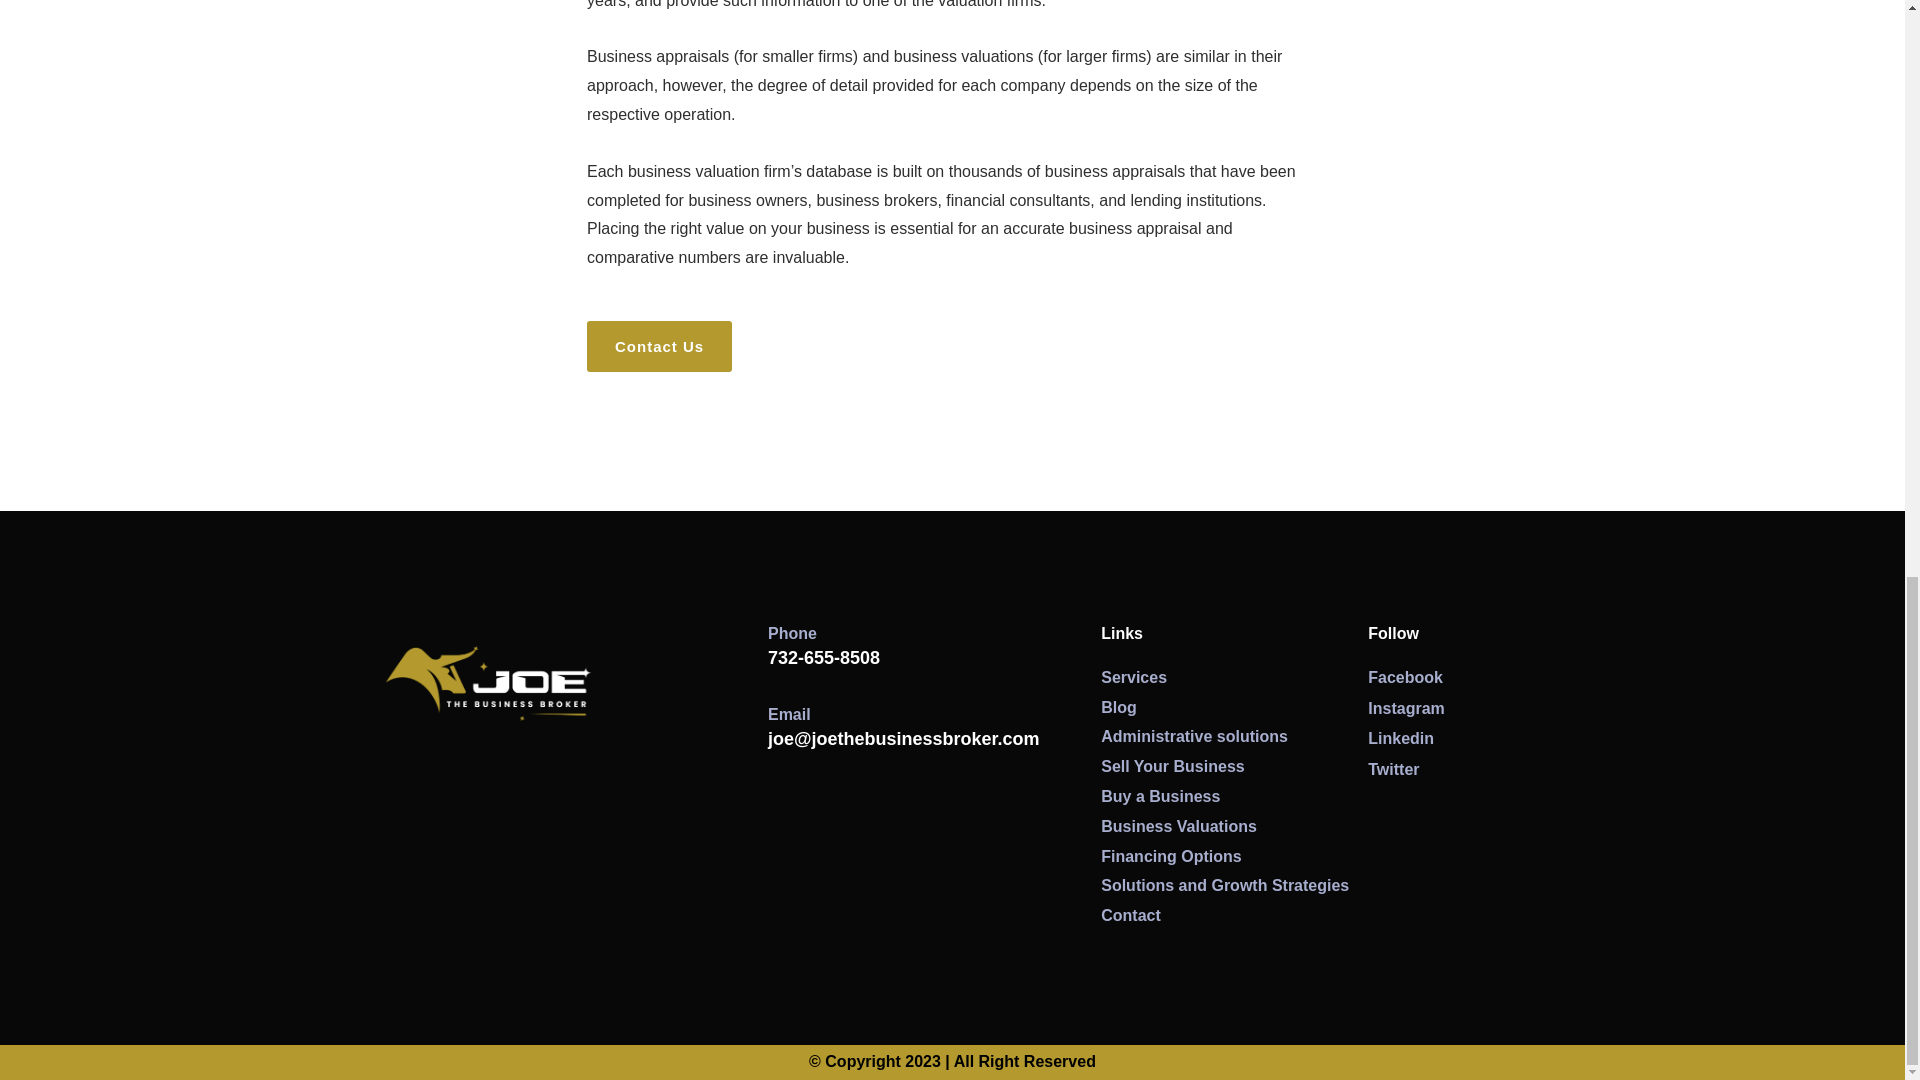 The image size is (1920, 1080). I want to click on 732-655-8508, so click(824, 658).